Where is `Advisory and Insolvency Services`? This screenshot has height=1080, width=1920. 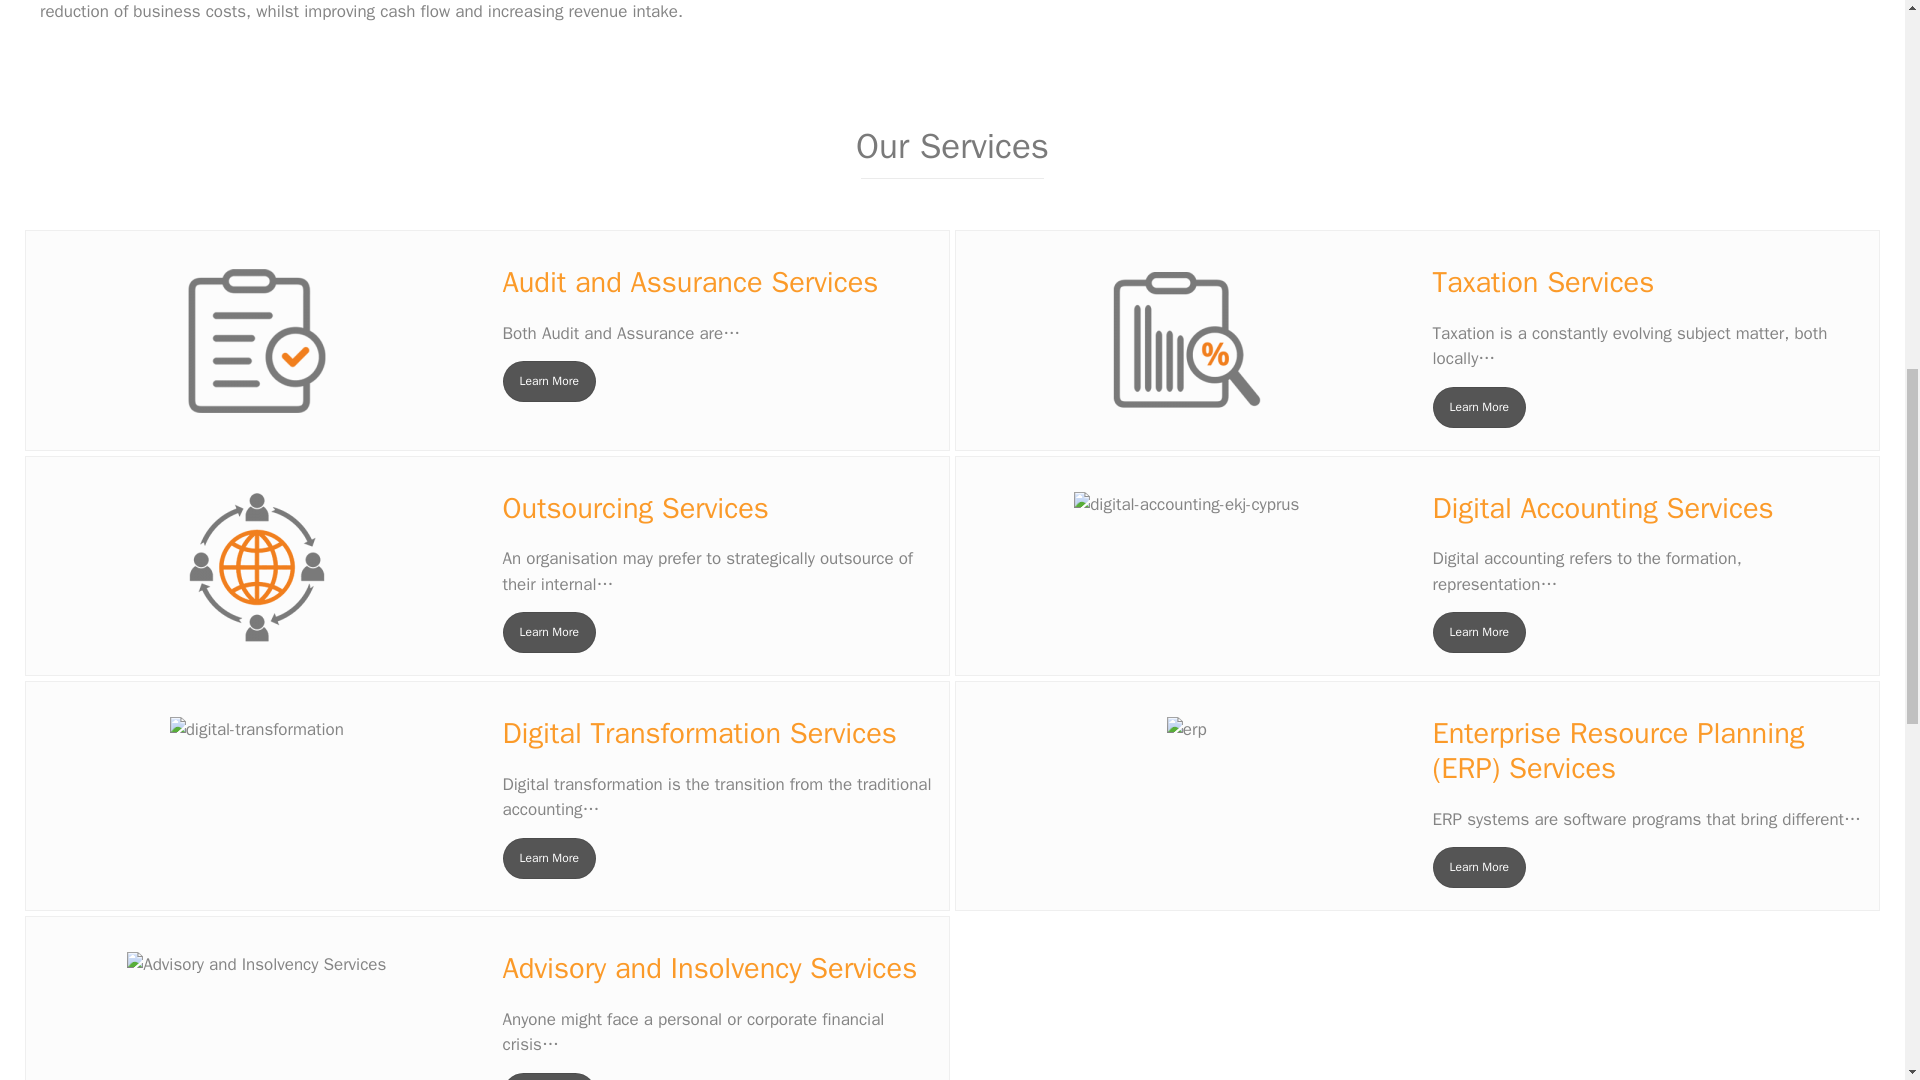 Advisory and Insolvency Services is located at coordinates (256, 964).